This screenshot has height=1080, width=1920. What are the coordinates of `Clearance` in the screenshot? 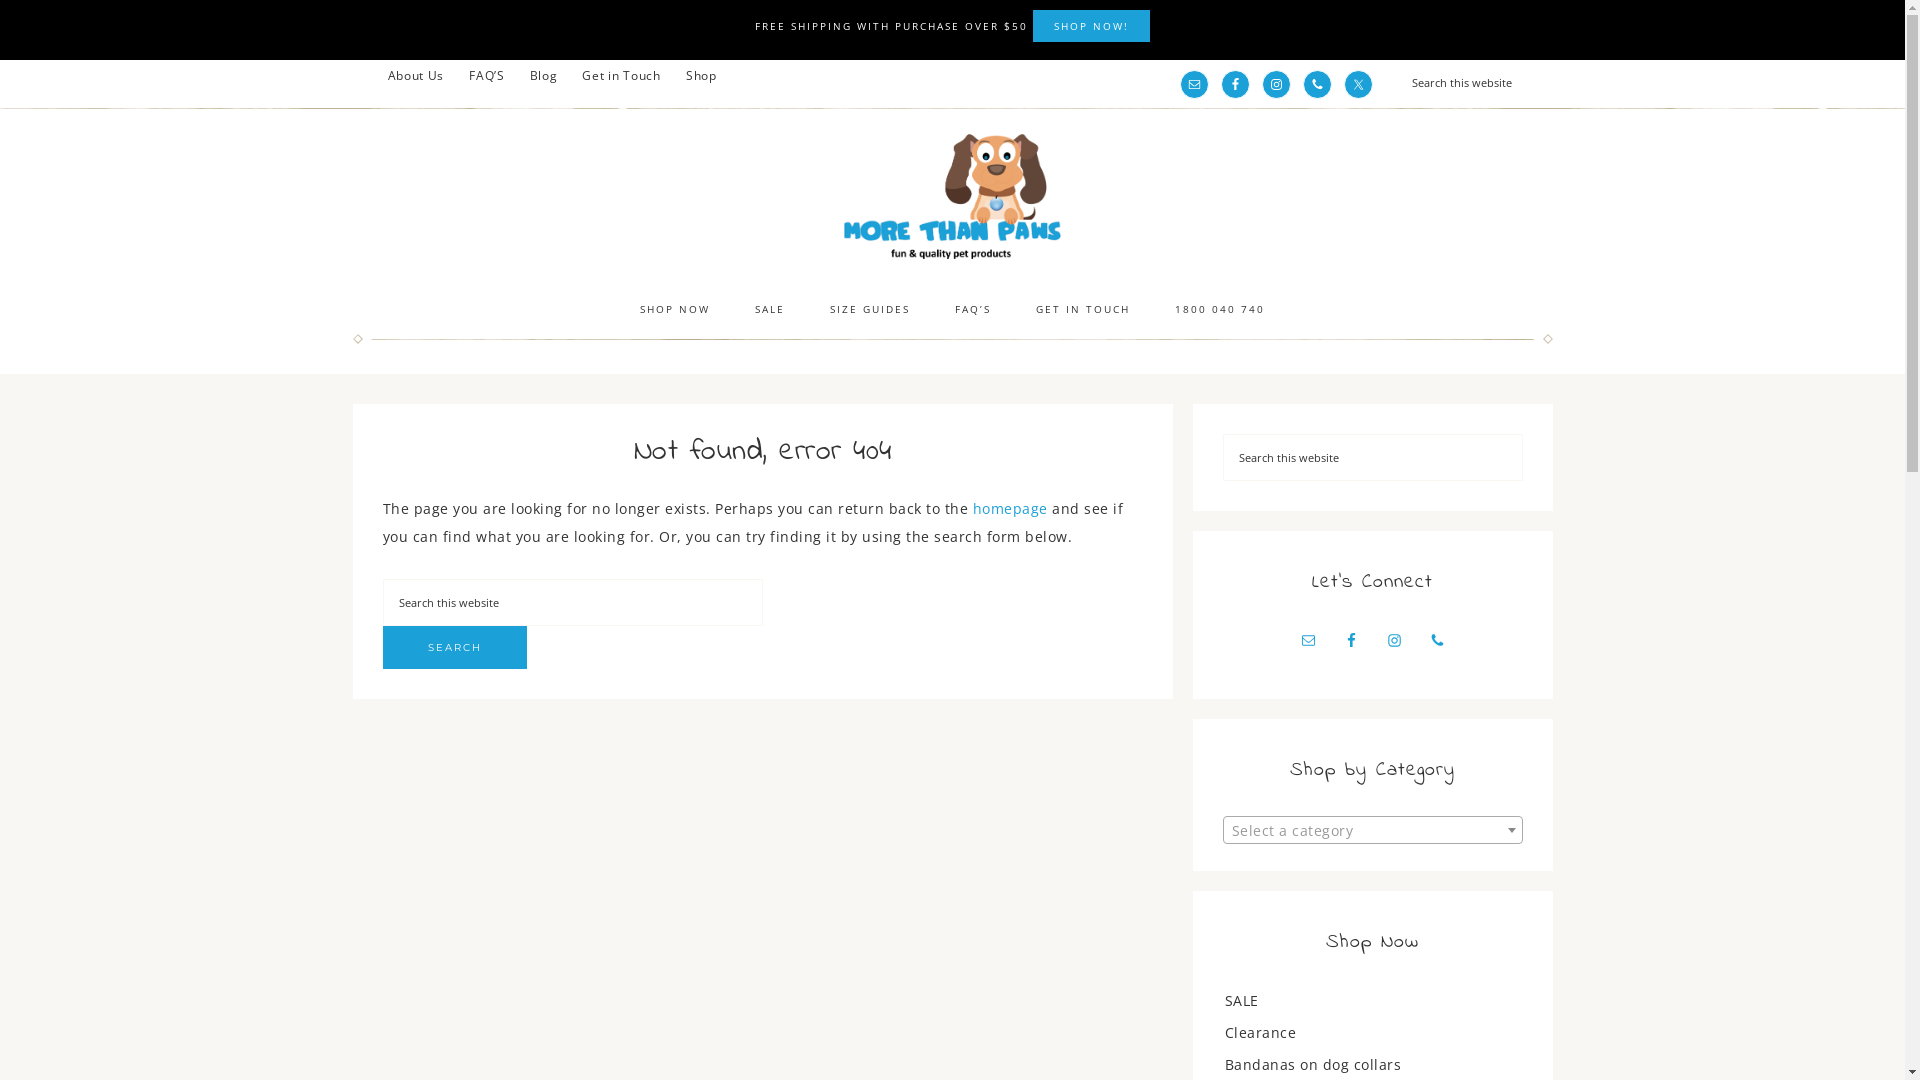 It's located at (1260, 1032).